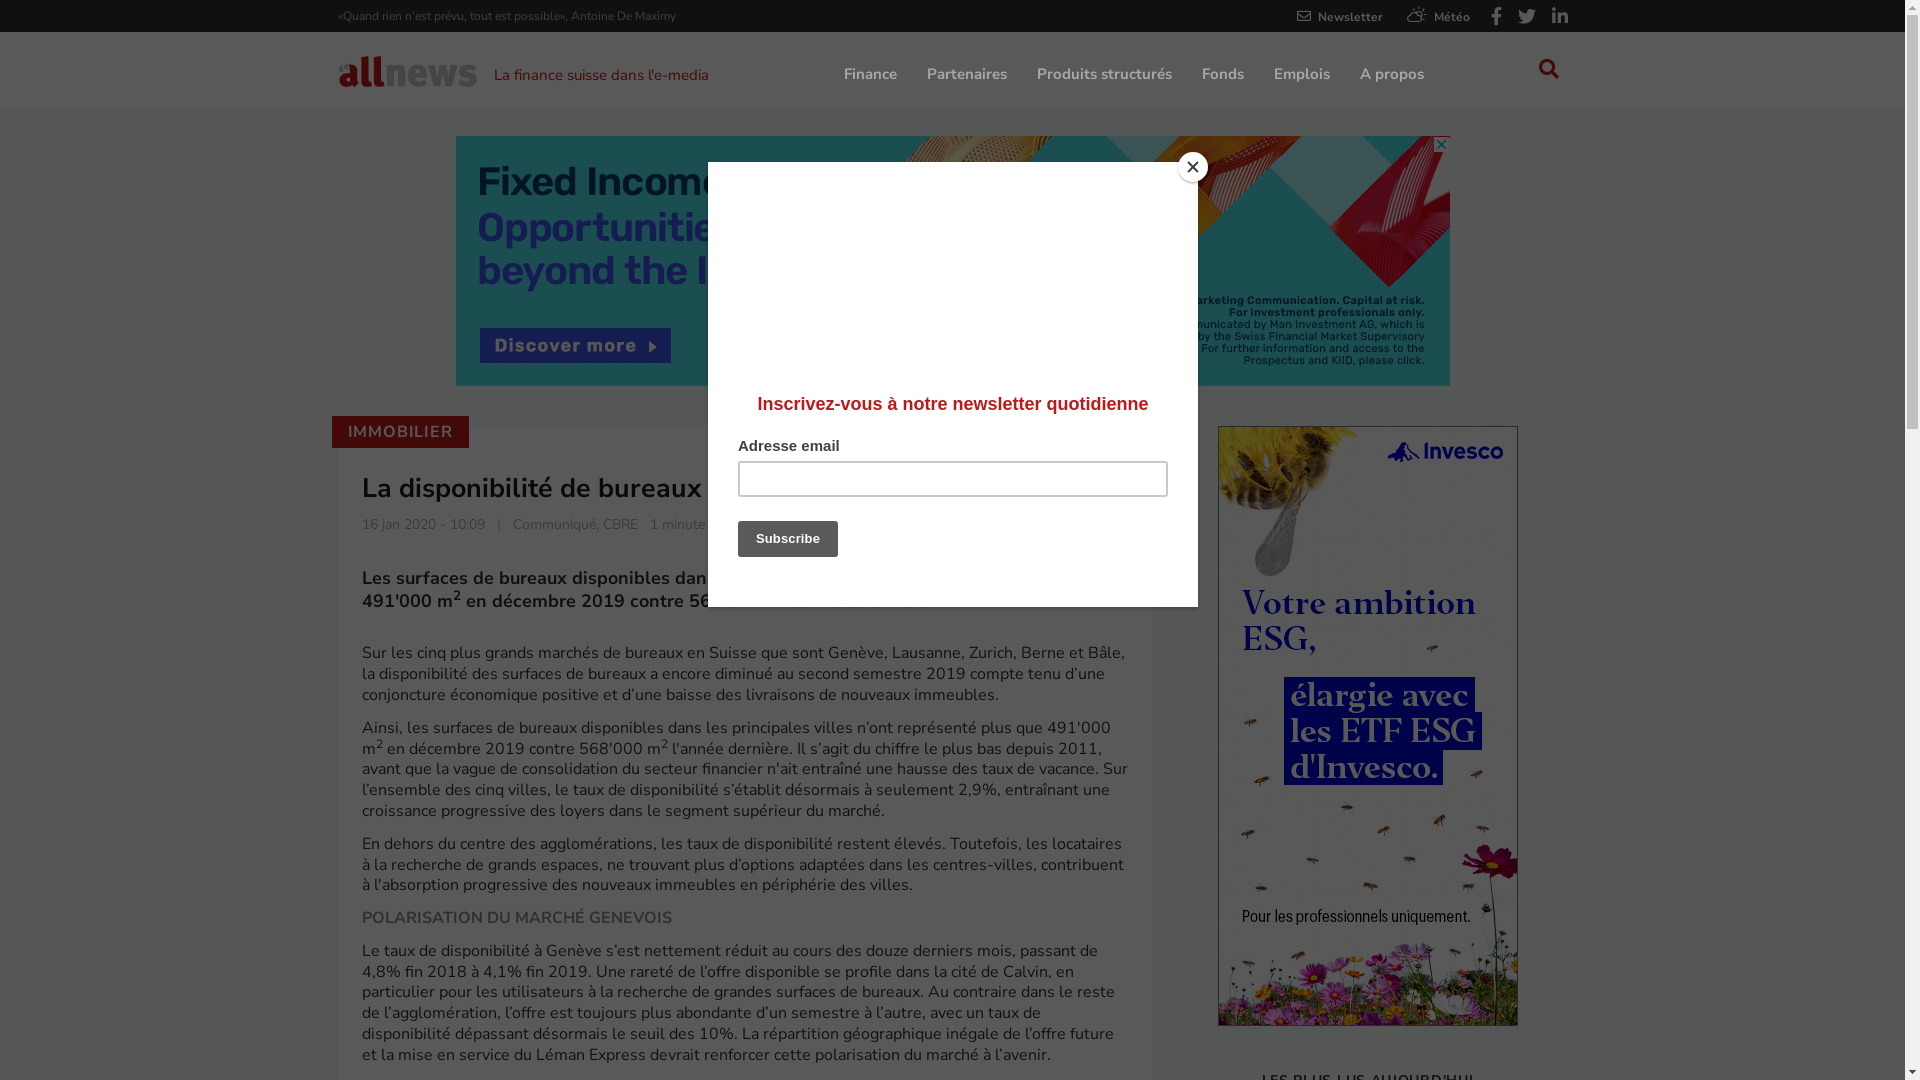 The height and width of the screenshot is (1080, 1920). What do you see at coordinates (967, 70) in the screenshot?
I see `Partenaires` at bounding box center [967, 70].